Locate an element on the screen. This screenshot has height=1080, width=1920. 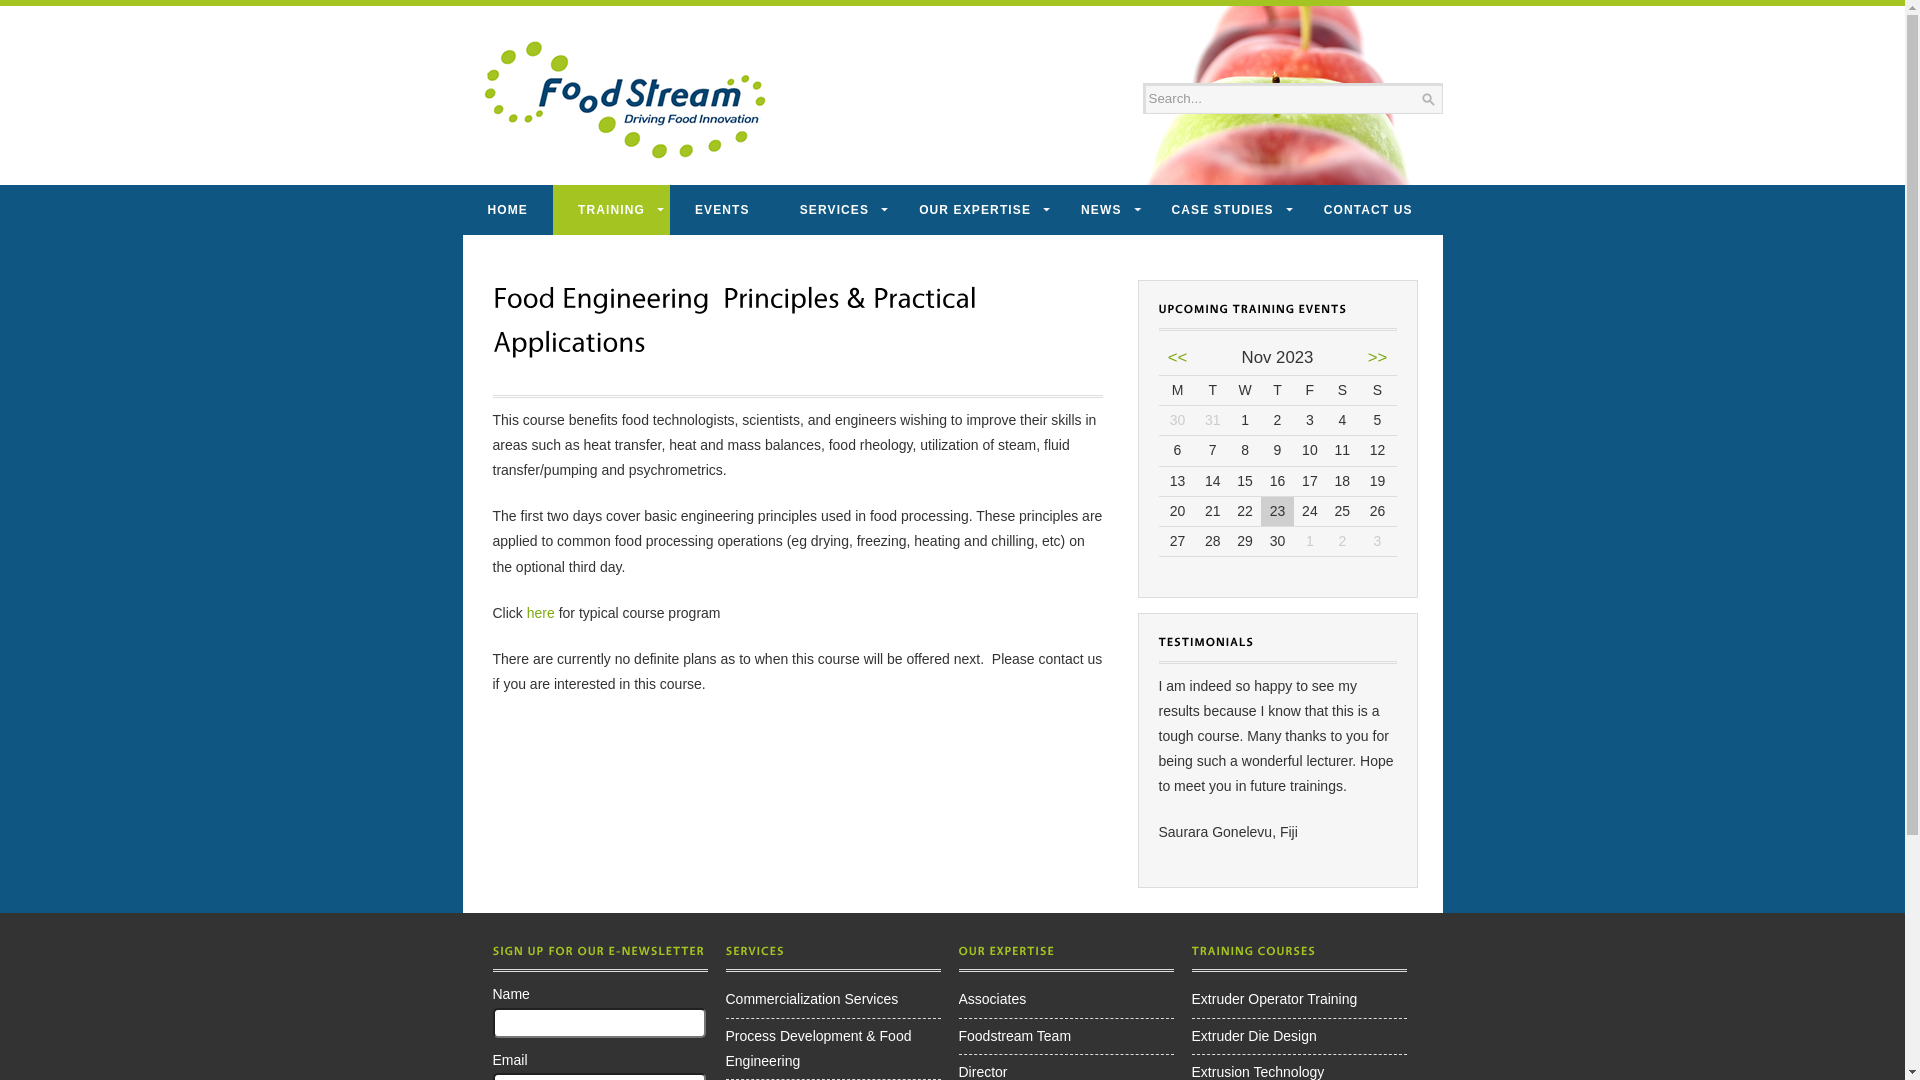
Commercialization Services is located at coordinates (812, 999).